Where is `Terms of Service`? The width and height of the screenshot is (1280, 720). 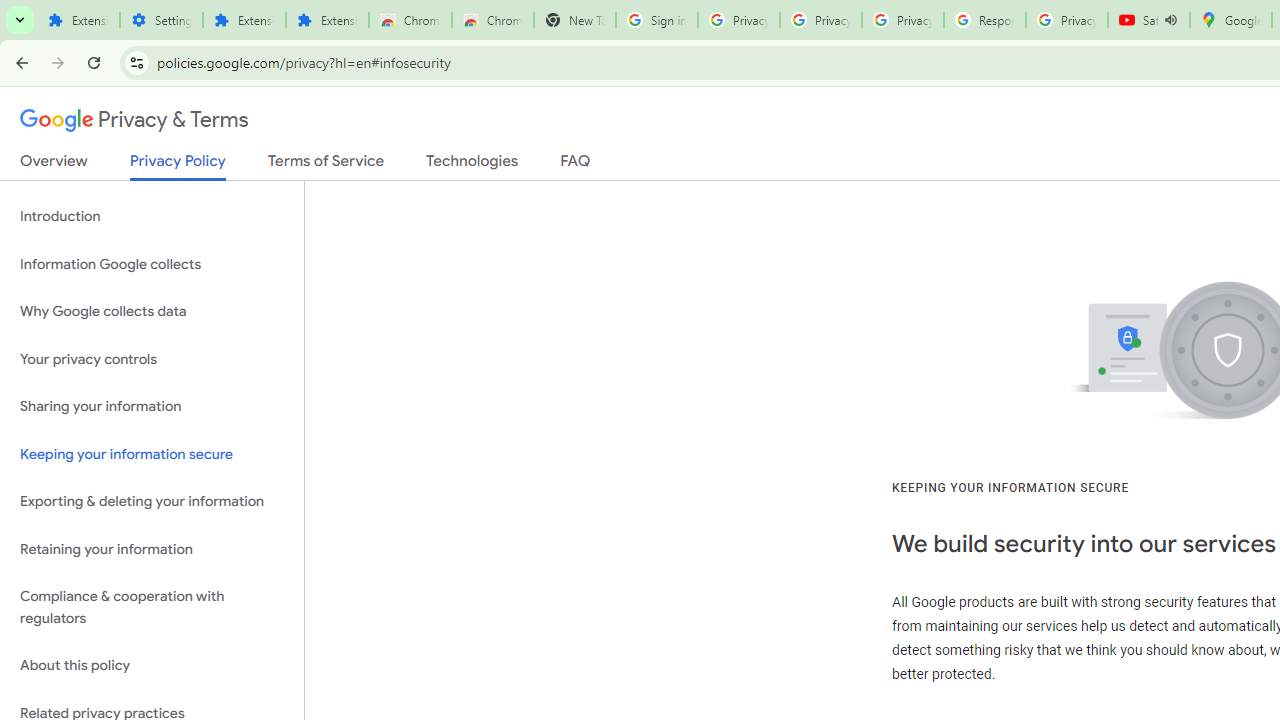
Terms of Service is located at coordinates (326, 165).